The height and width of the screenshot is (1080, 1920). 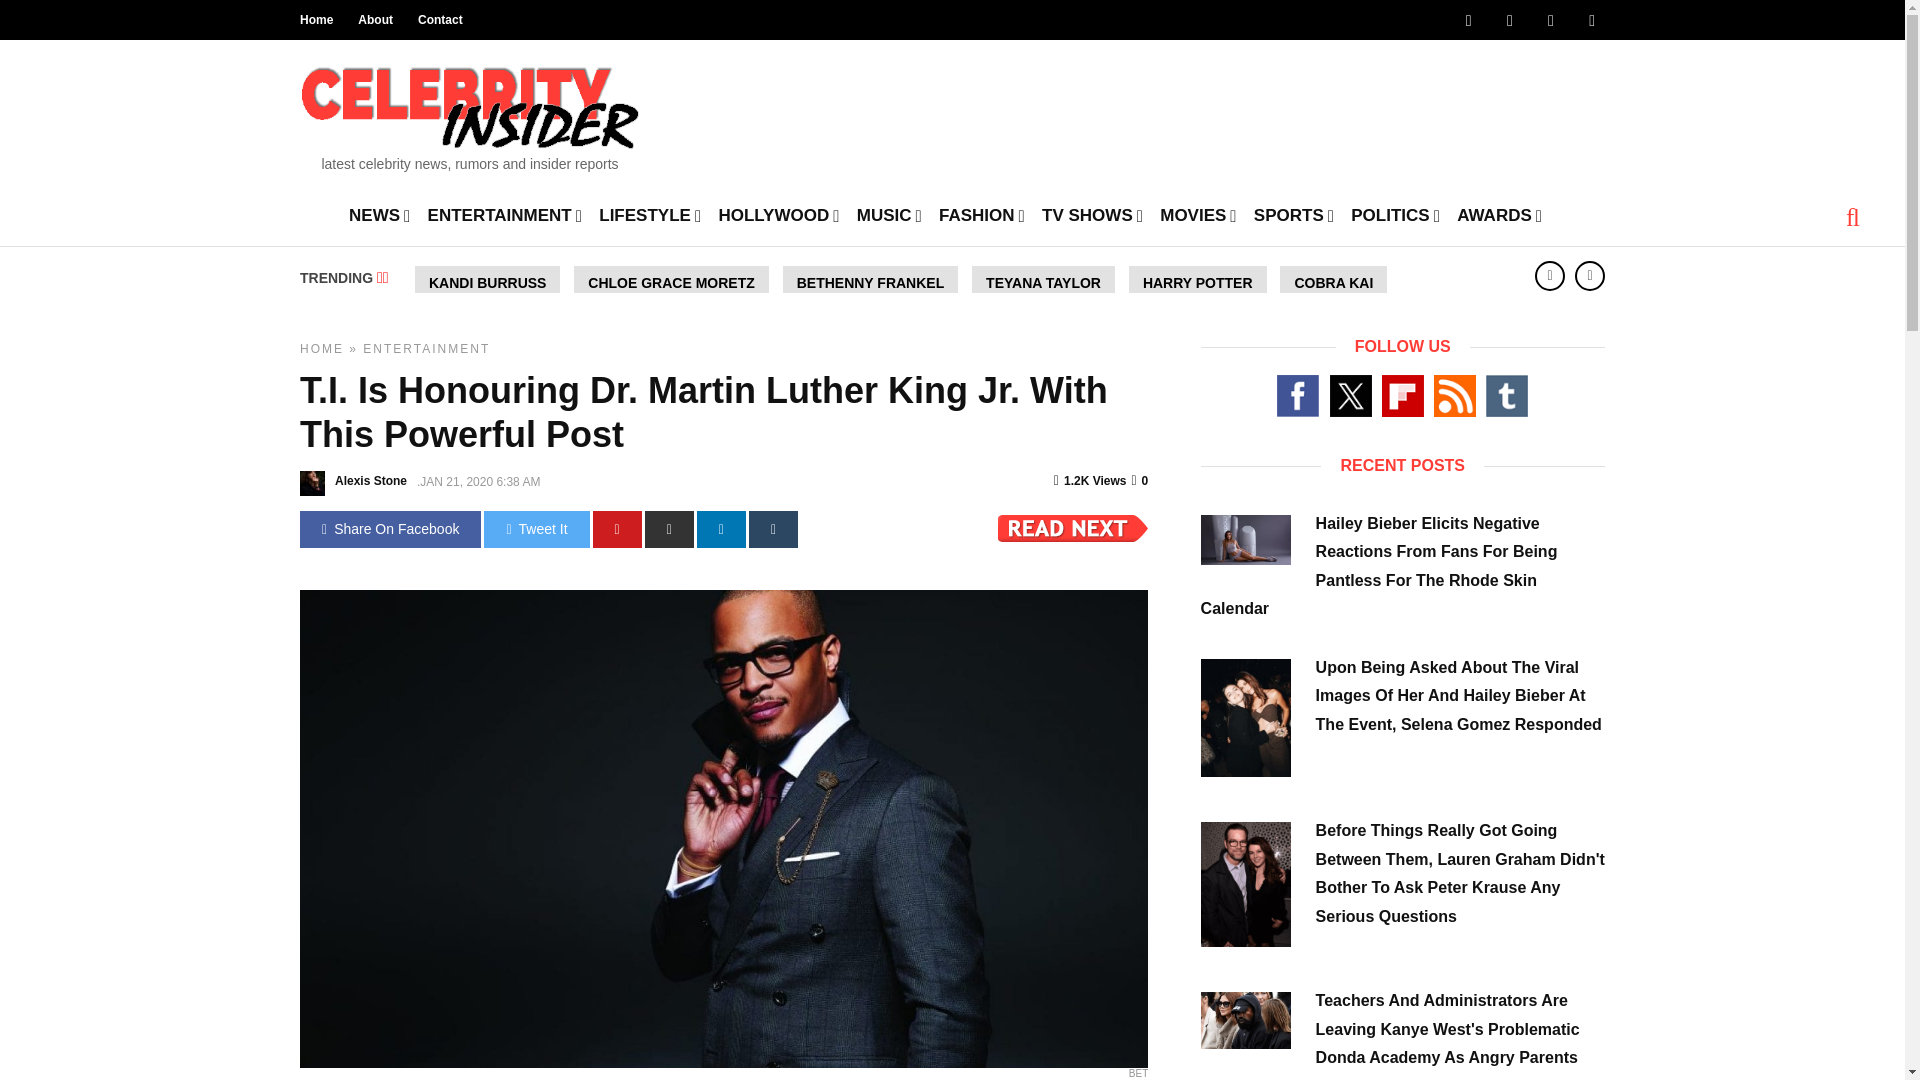 What do you see at coordinates (1550, 20) in the screenshot?
I see `Youtube` at bounding box center [1550, 20].